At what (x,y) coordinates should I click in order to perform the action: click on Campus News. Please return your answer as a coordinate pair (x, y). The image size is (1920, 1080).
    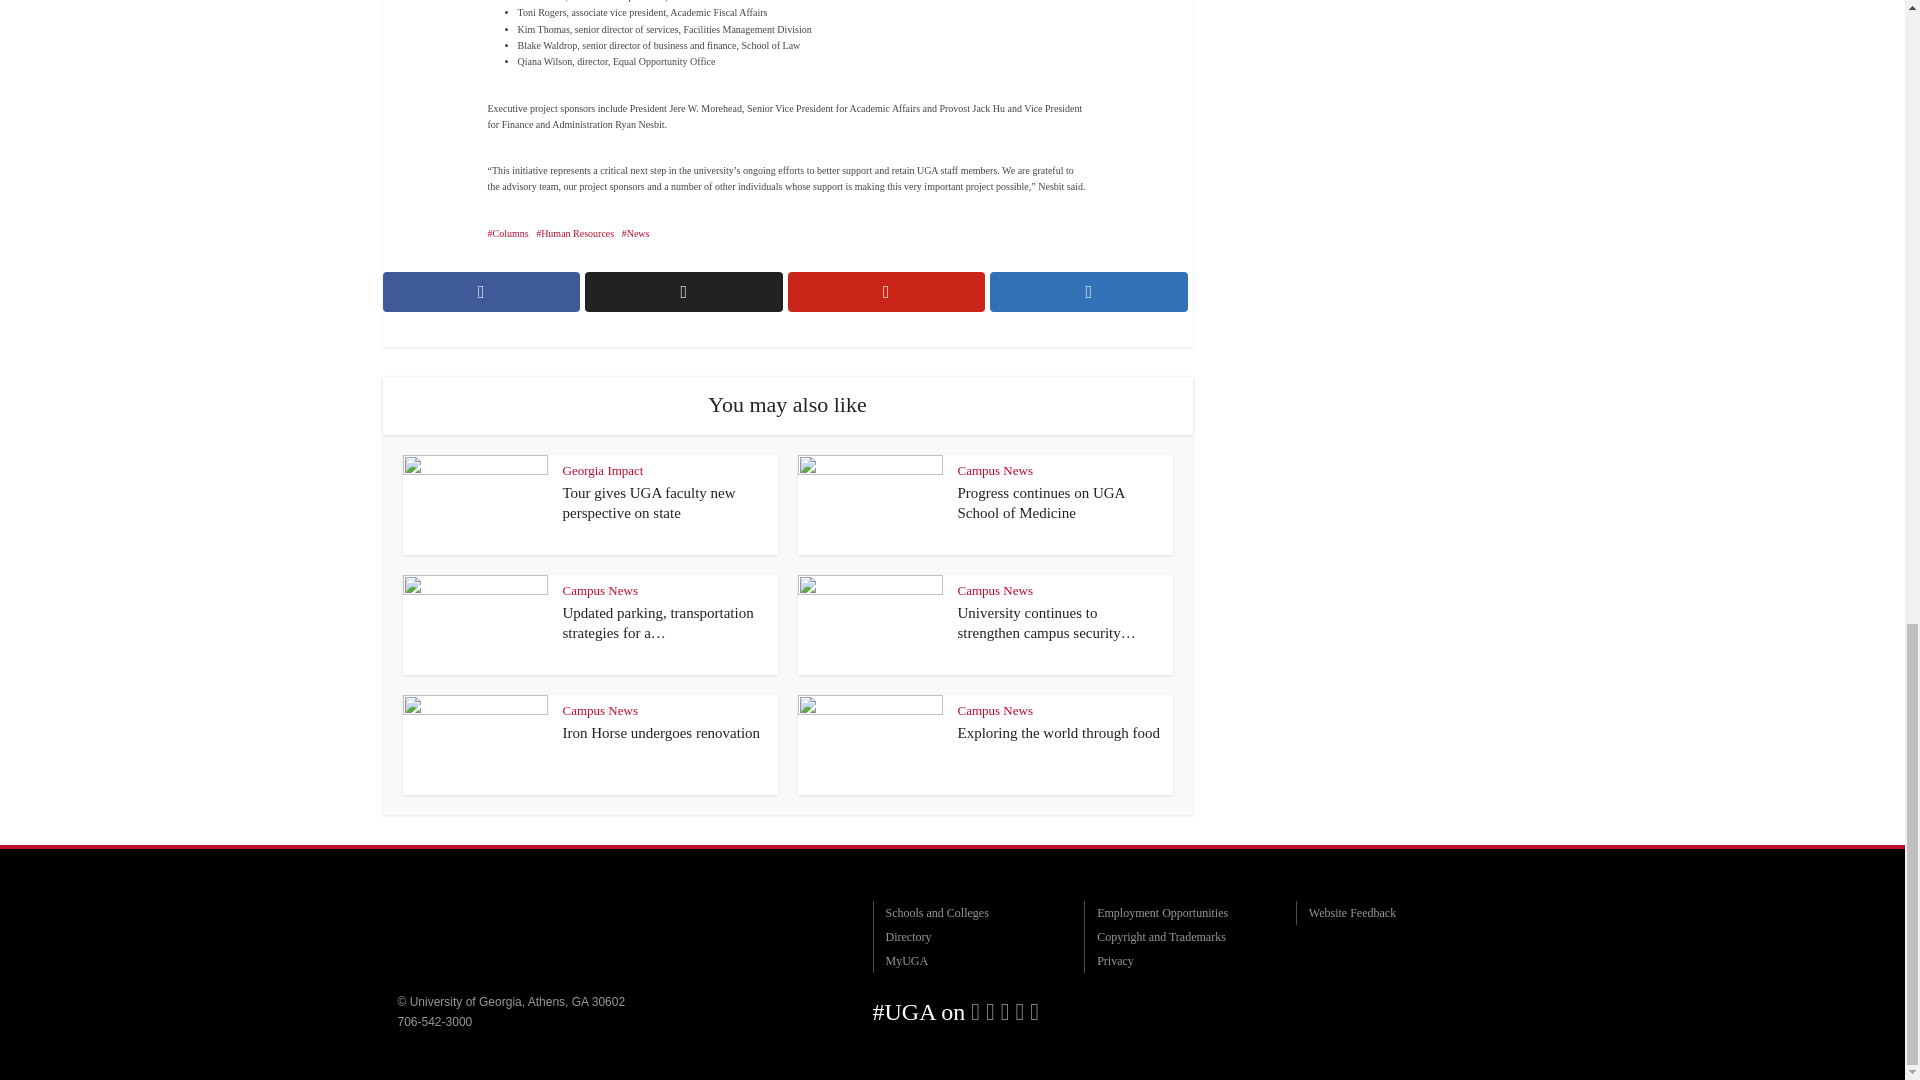
    Looking at the image, I should click on (995, 470).